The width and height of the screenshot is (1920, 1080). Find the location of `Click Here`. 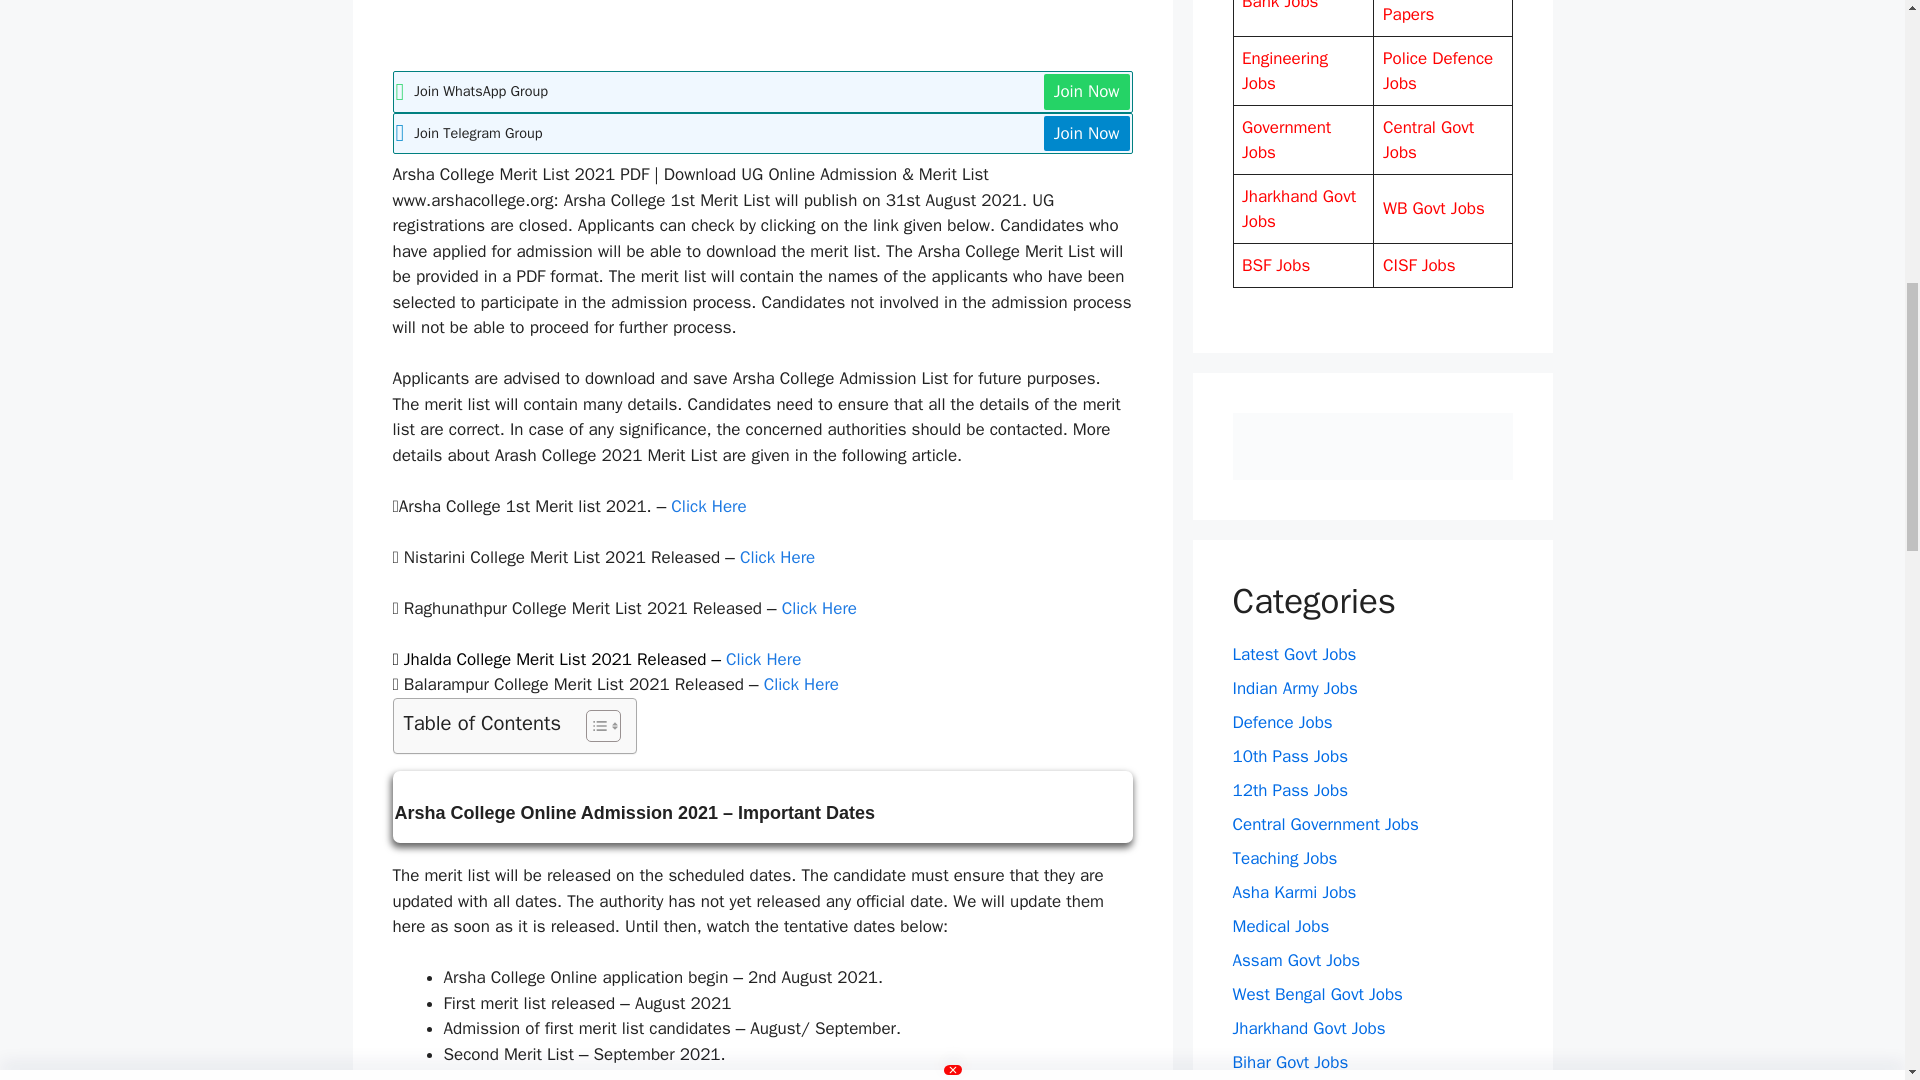

Click Here is located at coordinates (708, 506).